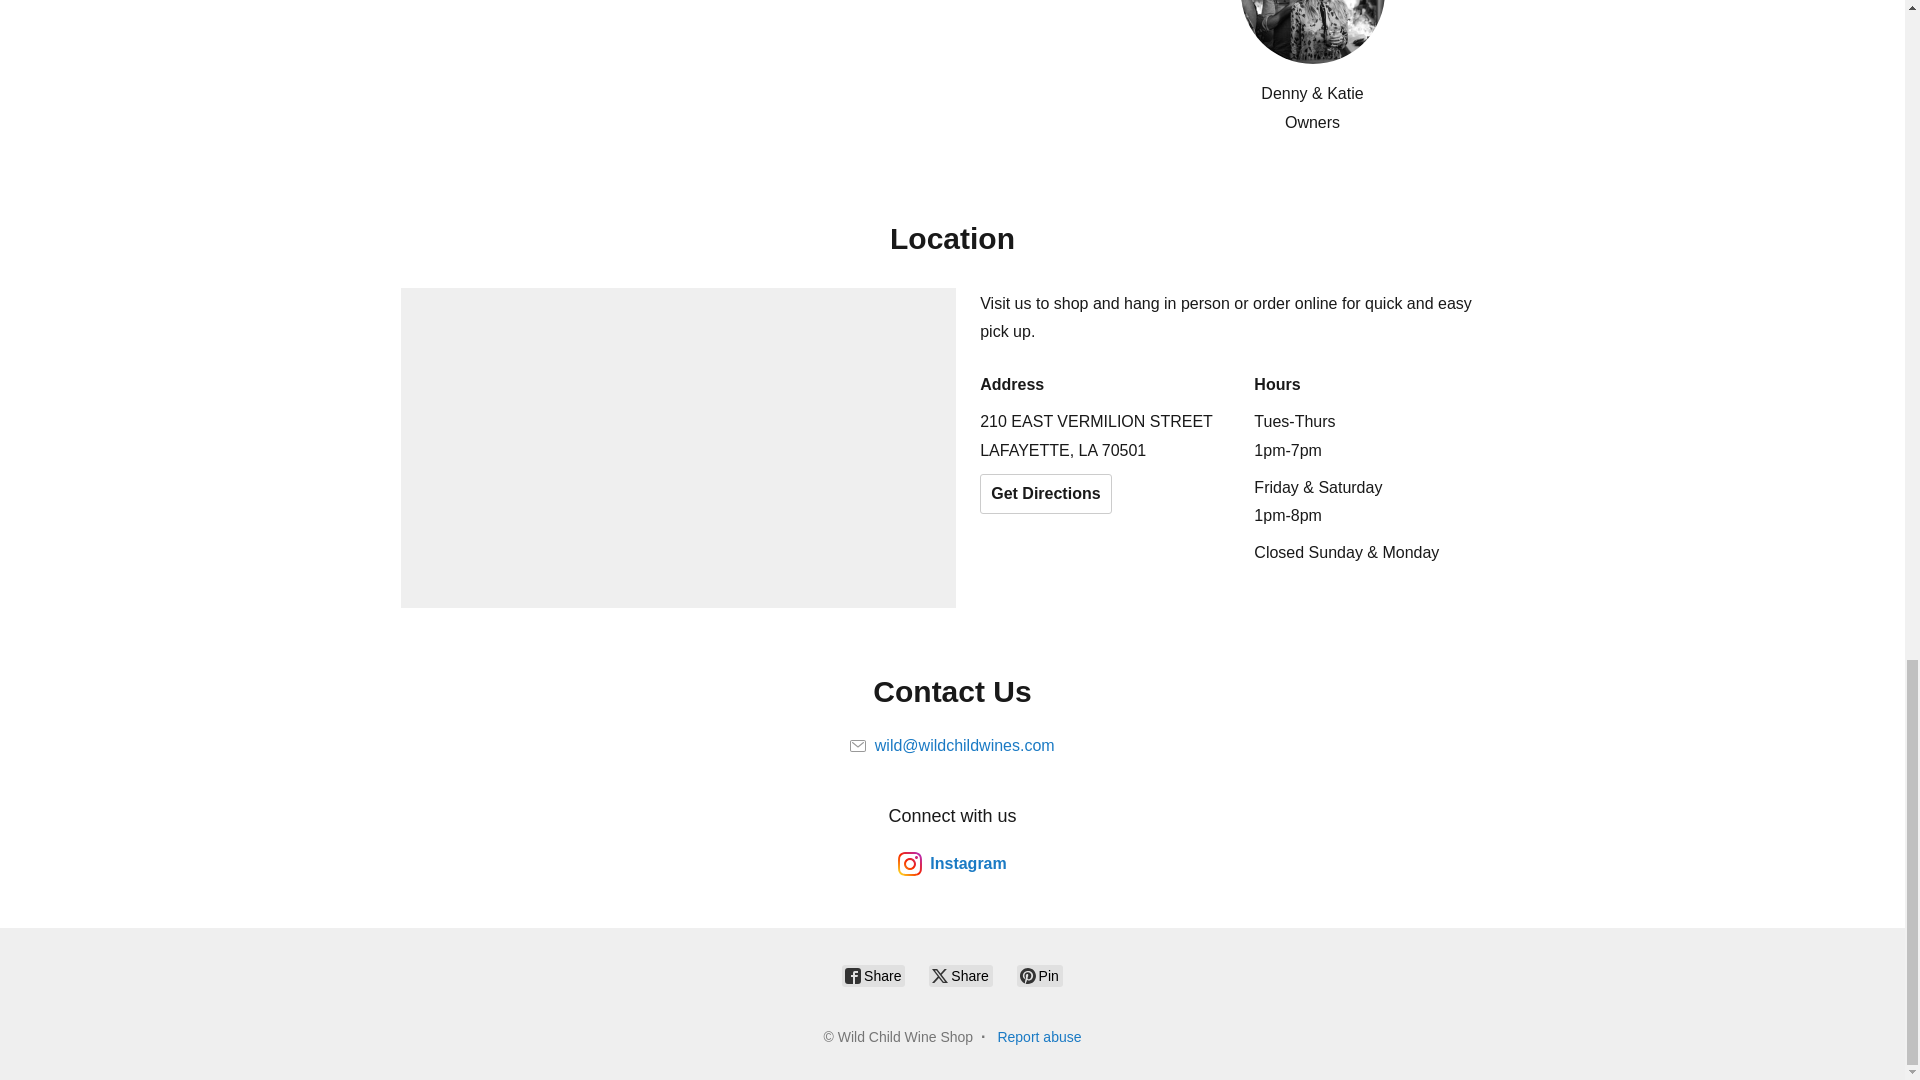 This screenshot has width=1920, height=1080. Describe the element at coordinates (1045, 494) in the screenshot. I see `Get Directions` at that location.